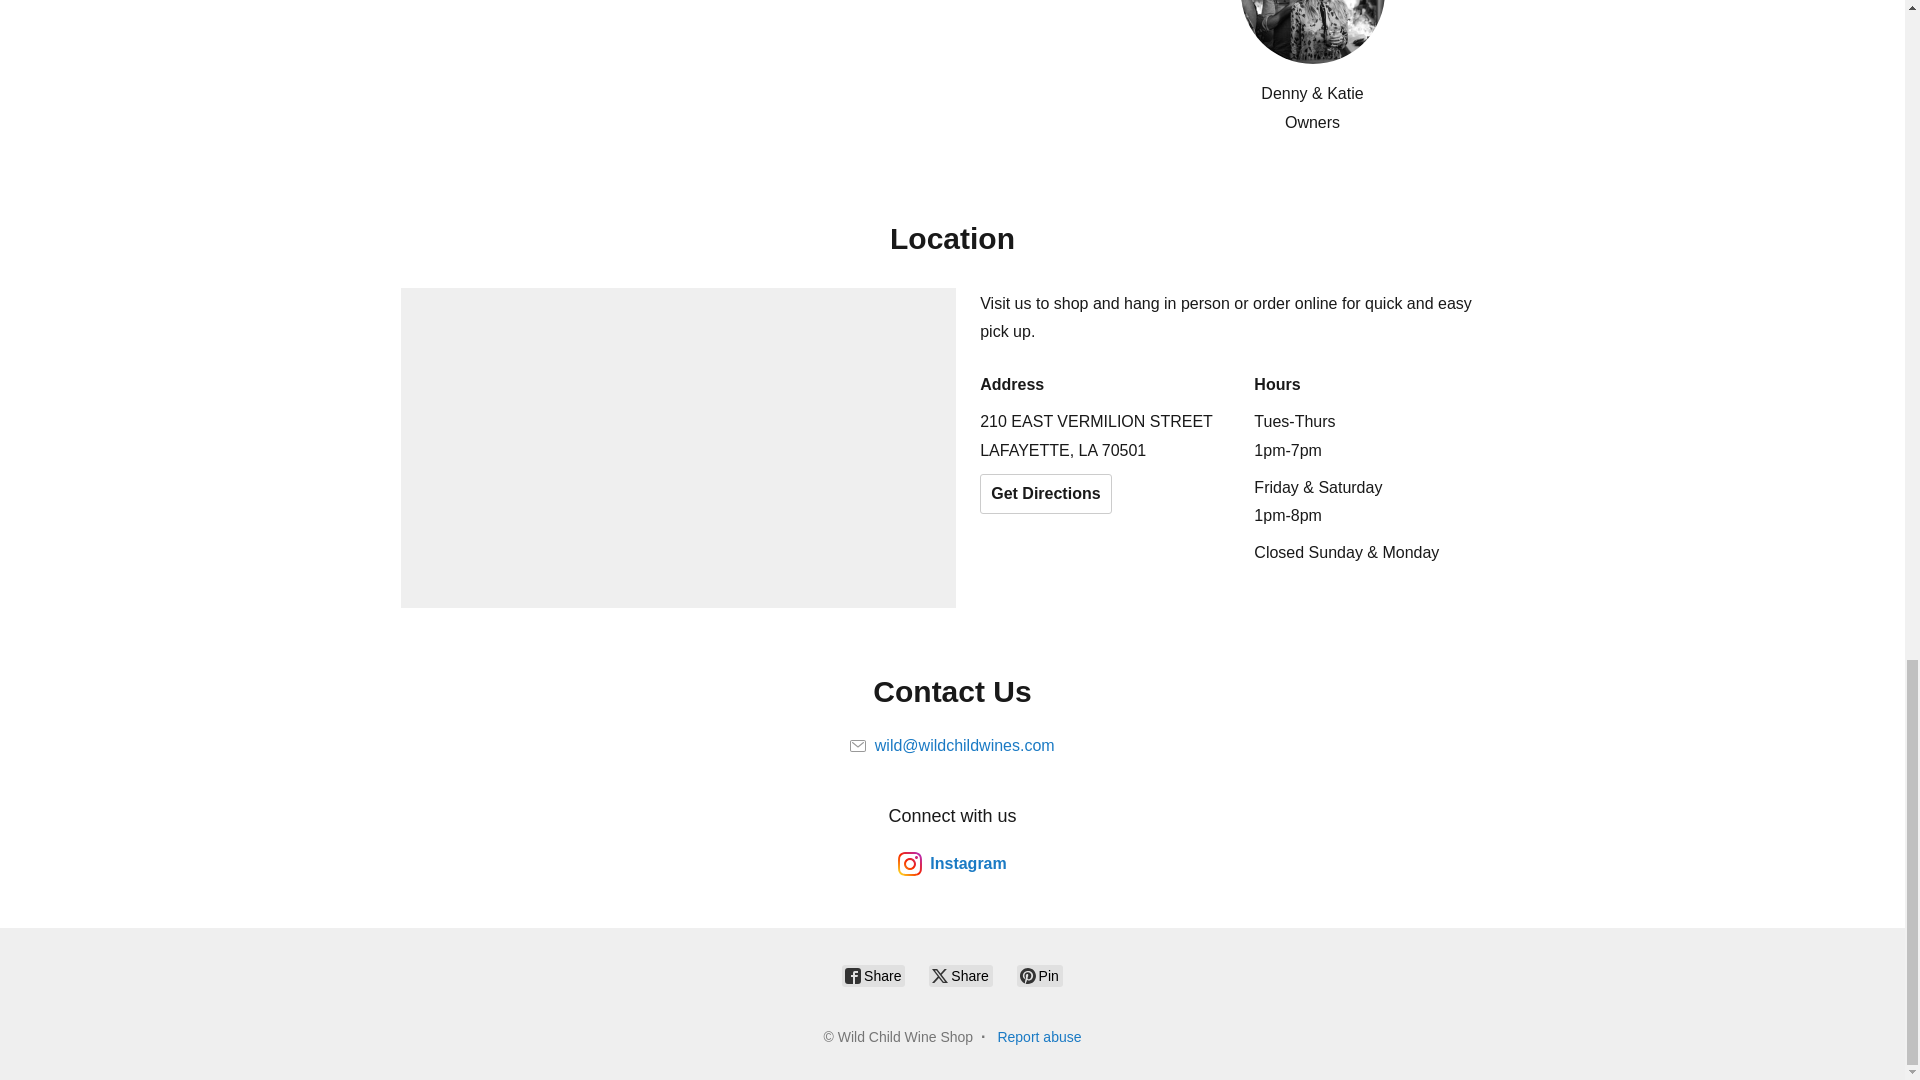 This screenshot has width=1920, height=1080. Describe the element at coordinates (1045, 494) in the screenshot. I see `Get Directions` at that location.